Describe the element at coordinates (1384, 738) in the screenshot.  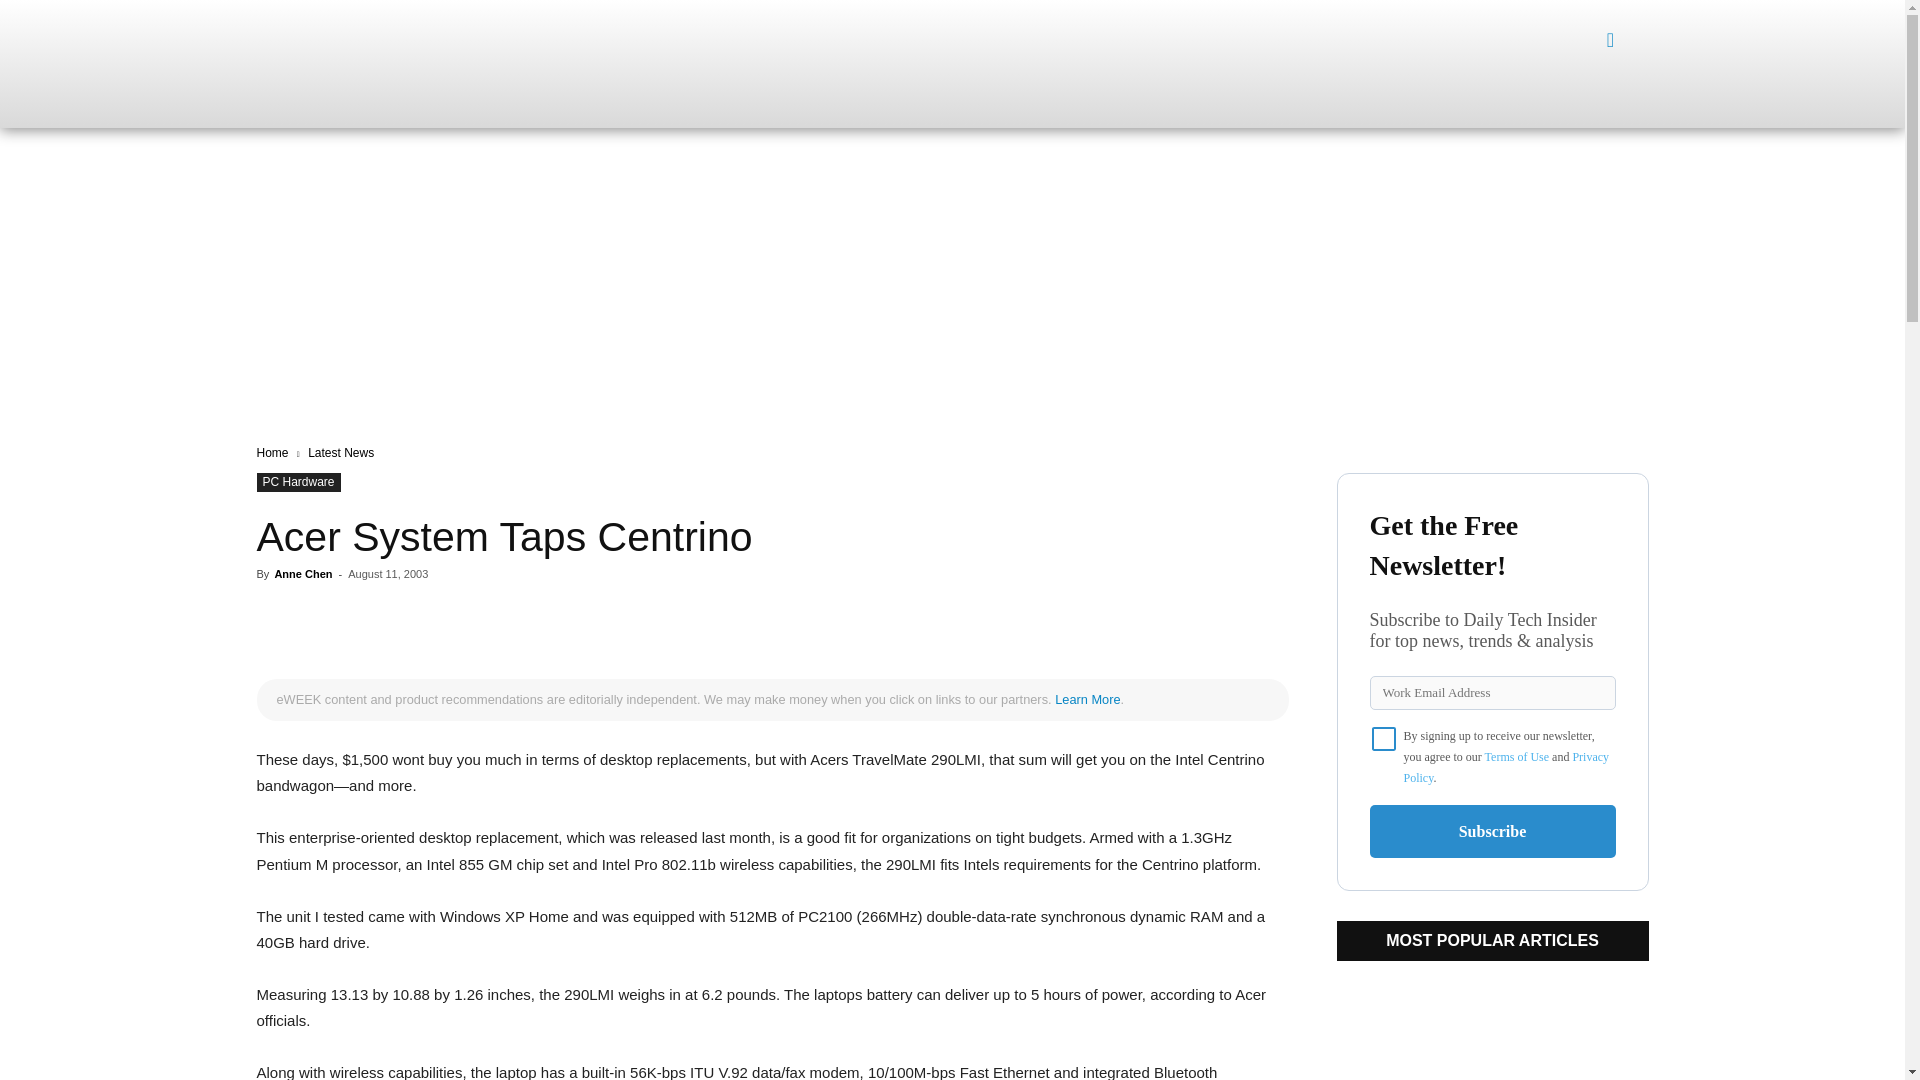
I see `on` at that location.